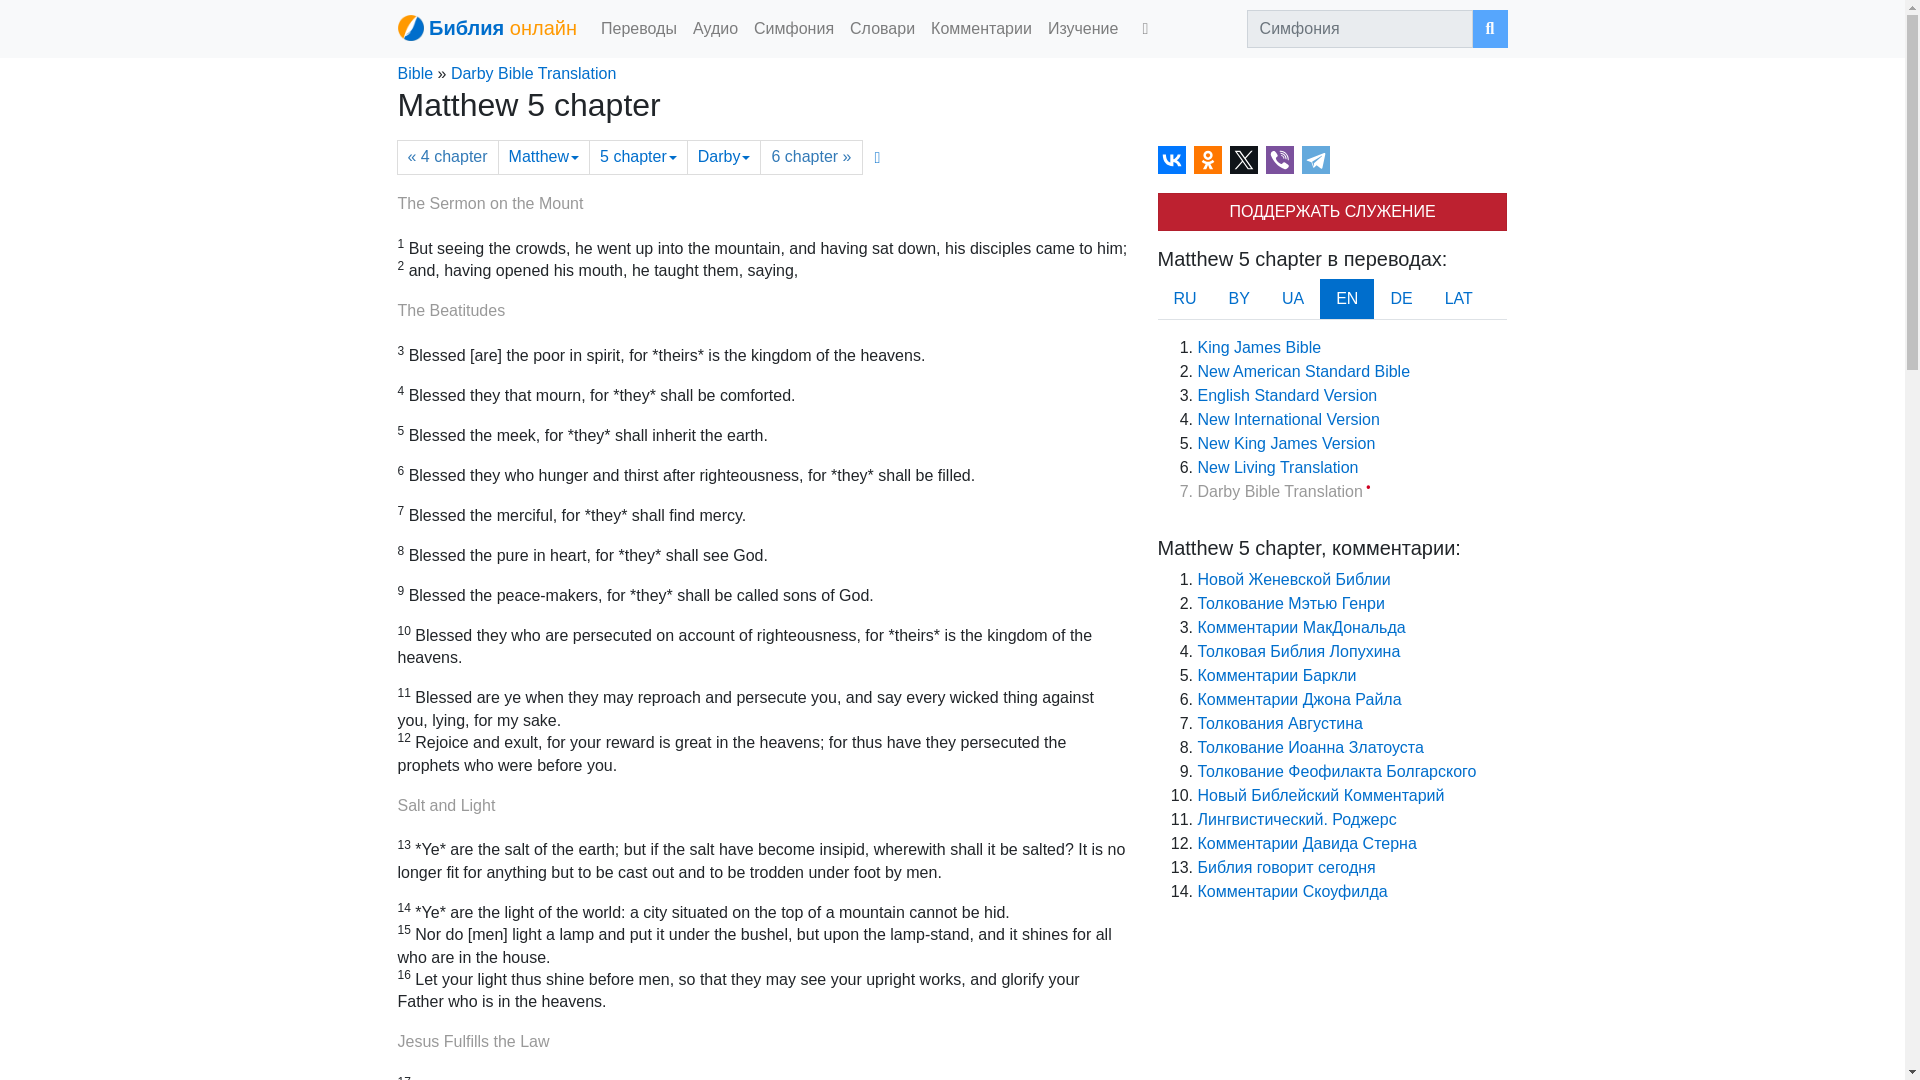  What do you see at coordinates (1185, 298) in the screenshot?
I see `RU` at bounding box center [1185, 298].